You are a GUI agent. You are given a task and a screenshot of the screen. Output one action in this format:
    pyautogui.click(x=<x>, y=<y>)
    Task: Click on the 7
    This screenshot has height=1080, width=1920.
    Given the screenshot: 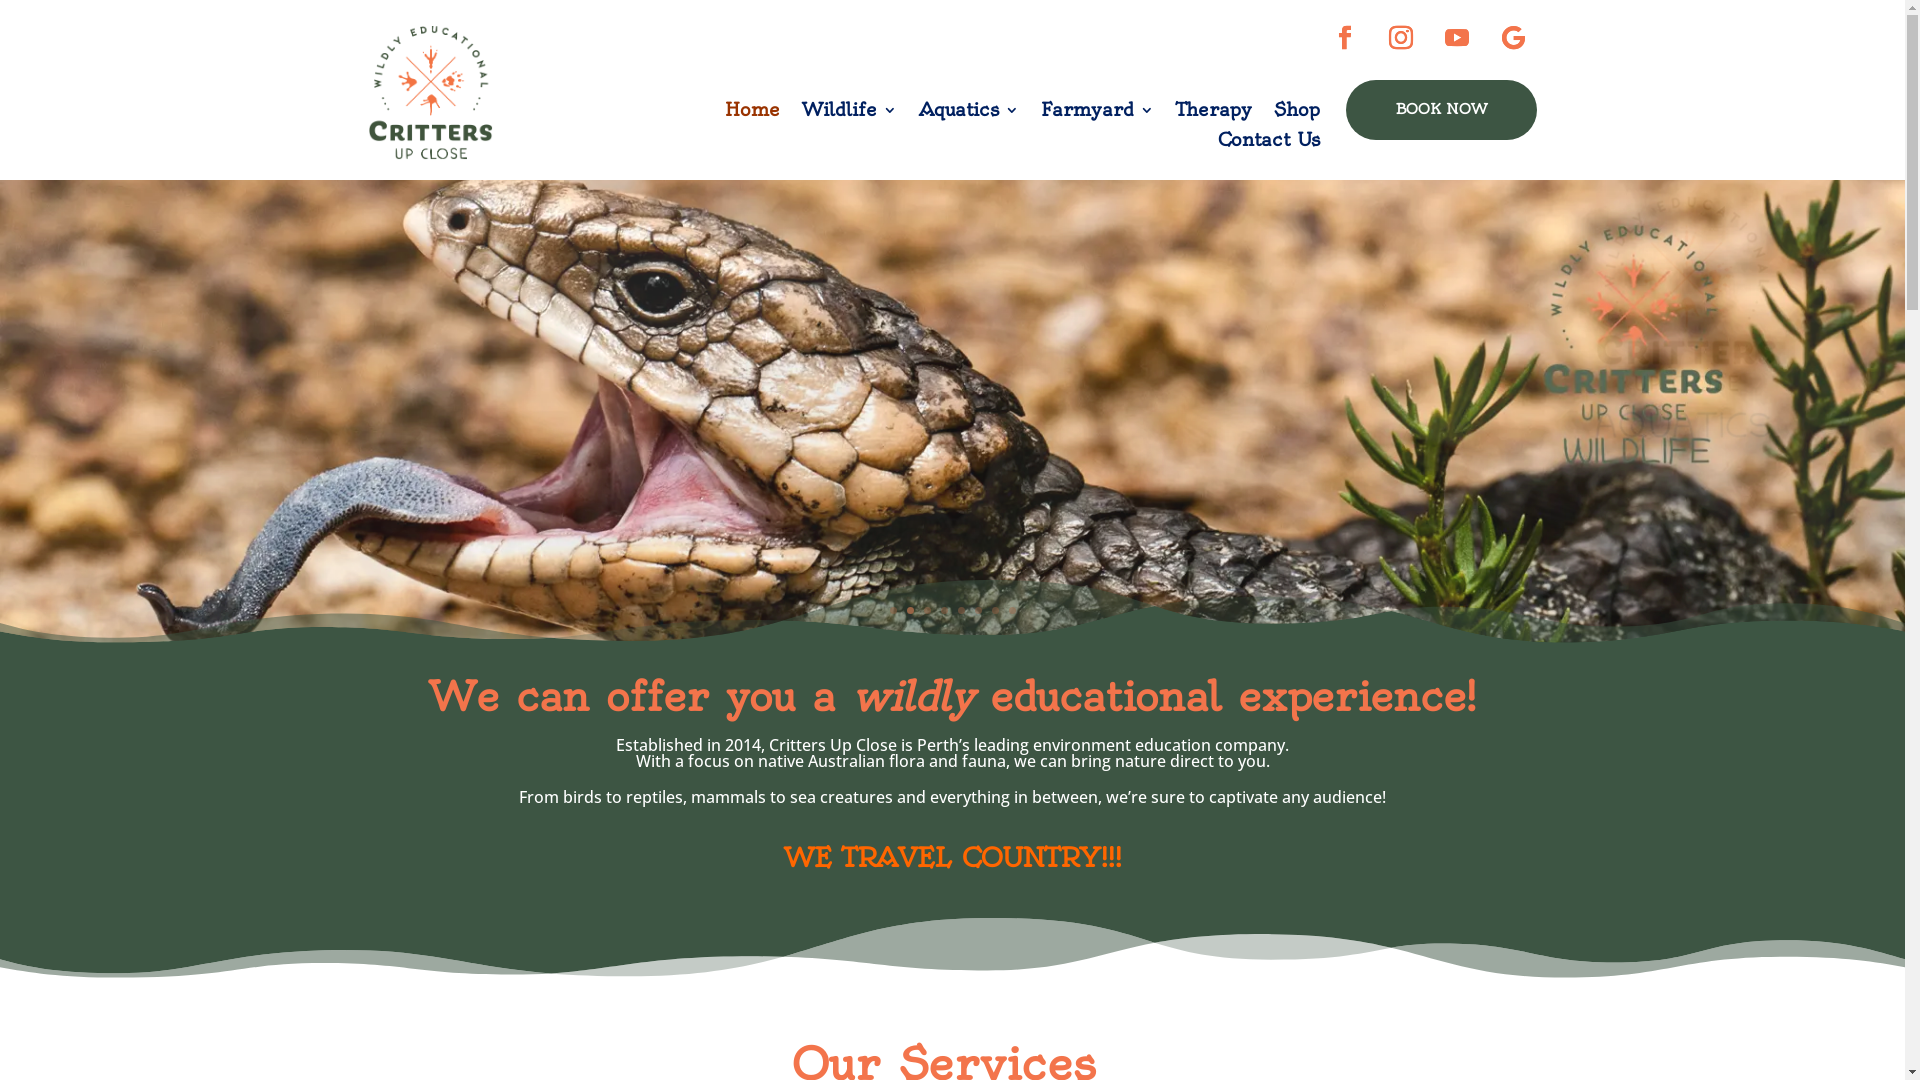 What is the action you would take?
    pyautogui.click(x=995, y=610)
    